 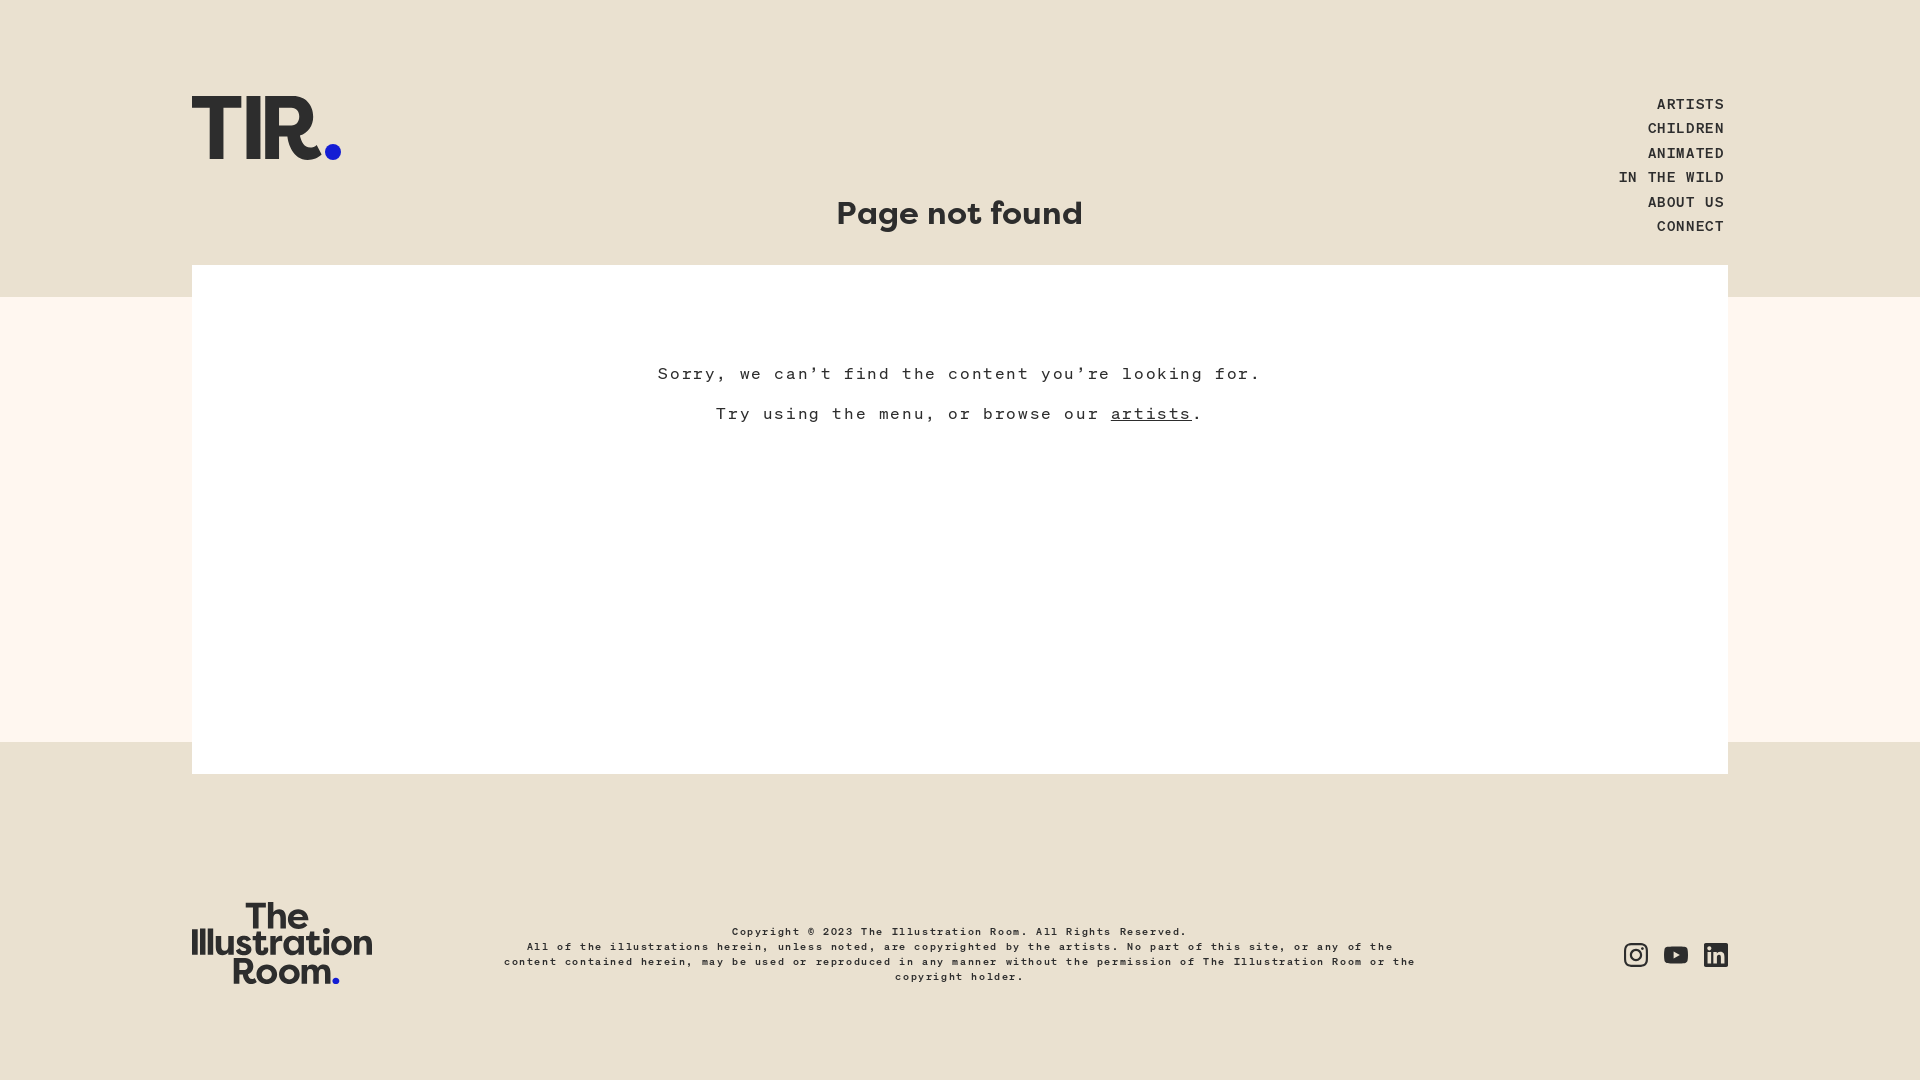 What do you see at coordinates (1716, 955) in the screenshot?
I see `Follow us on LinkedIn` at bounding box center [1716, 955].